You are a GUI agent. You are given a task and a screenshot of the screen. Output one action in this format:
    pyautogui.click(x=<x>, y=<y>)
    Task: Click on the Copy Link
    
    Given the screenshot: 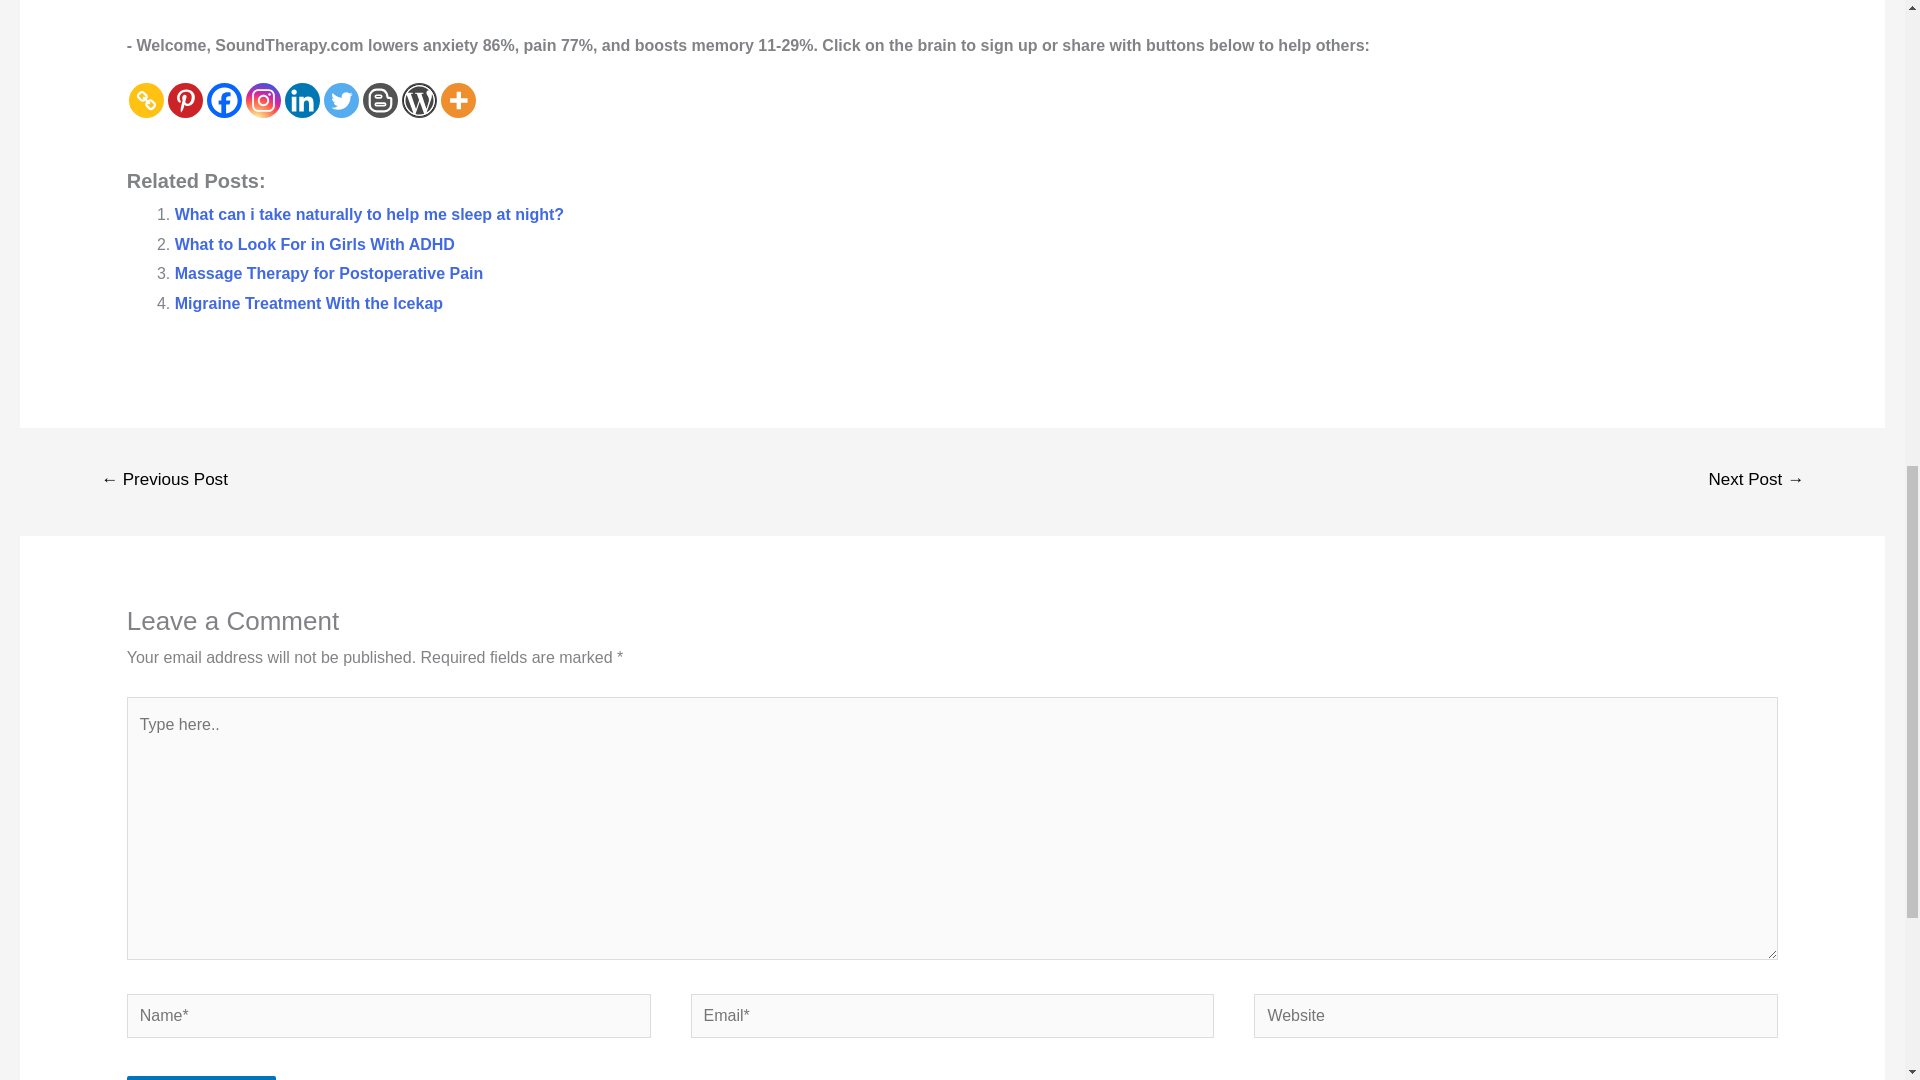 What is the action you would take?
    pyautogui.click(x=146, y=100)
    